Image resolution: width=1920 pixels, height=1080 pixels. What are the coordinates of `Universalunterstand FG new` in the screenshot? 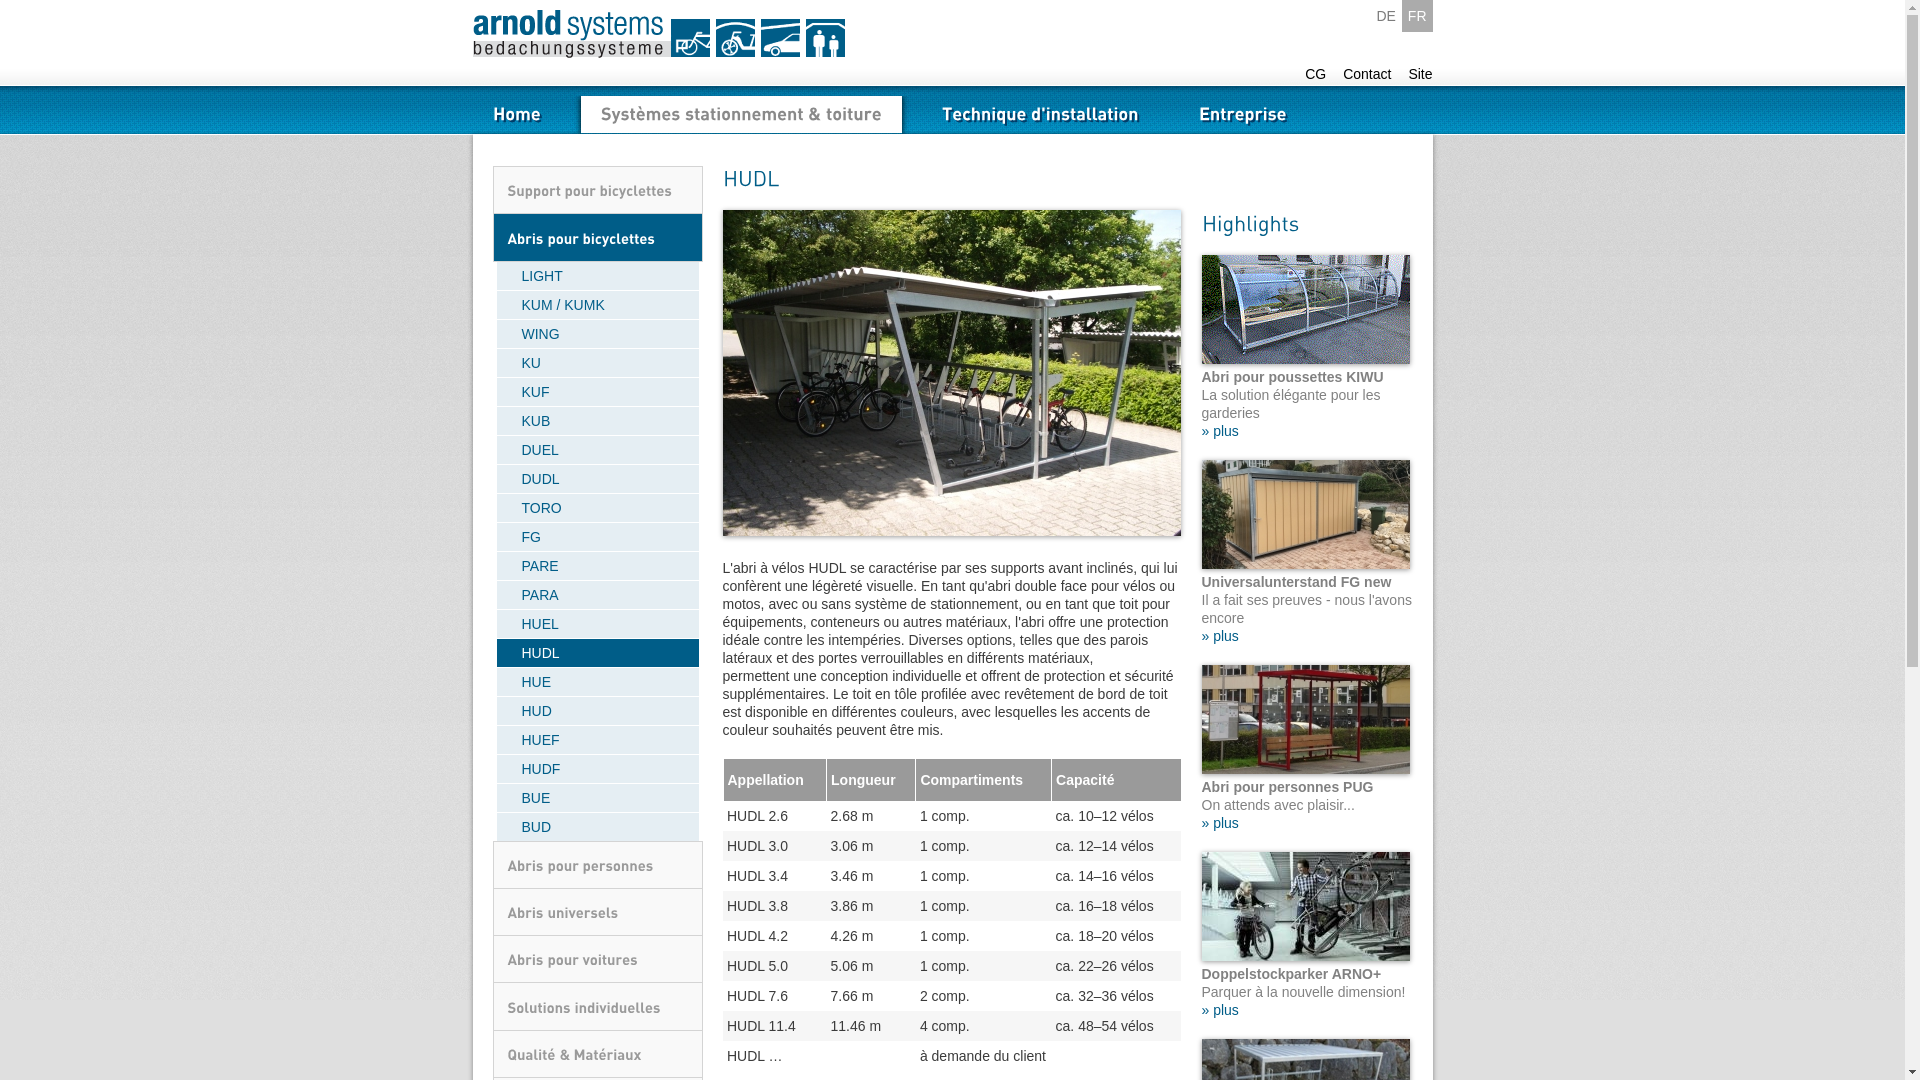 It's located at (1306, 514).